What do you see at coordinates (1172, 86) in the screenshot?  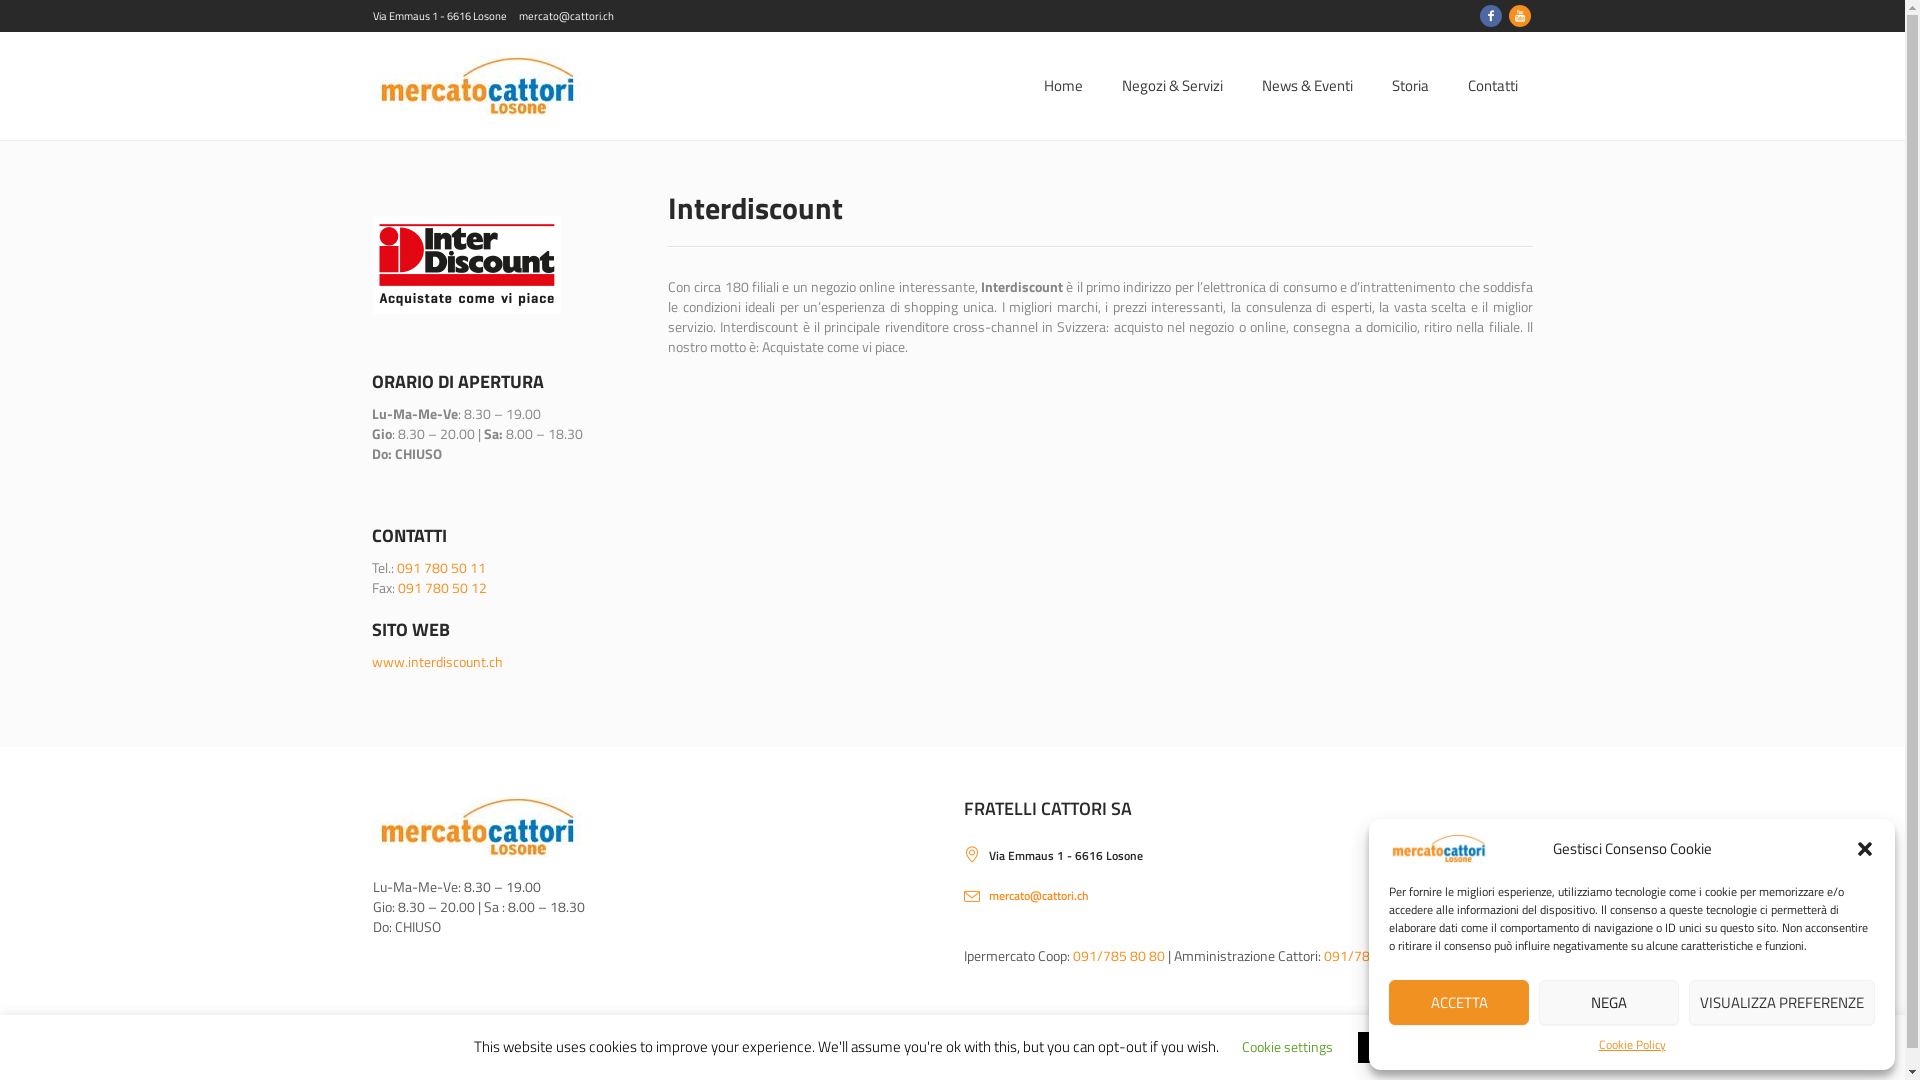 I see `Negozi & Servizi` at bounding box center [1172, 86].